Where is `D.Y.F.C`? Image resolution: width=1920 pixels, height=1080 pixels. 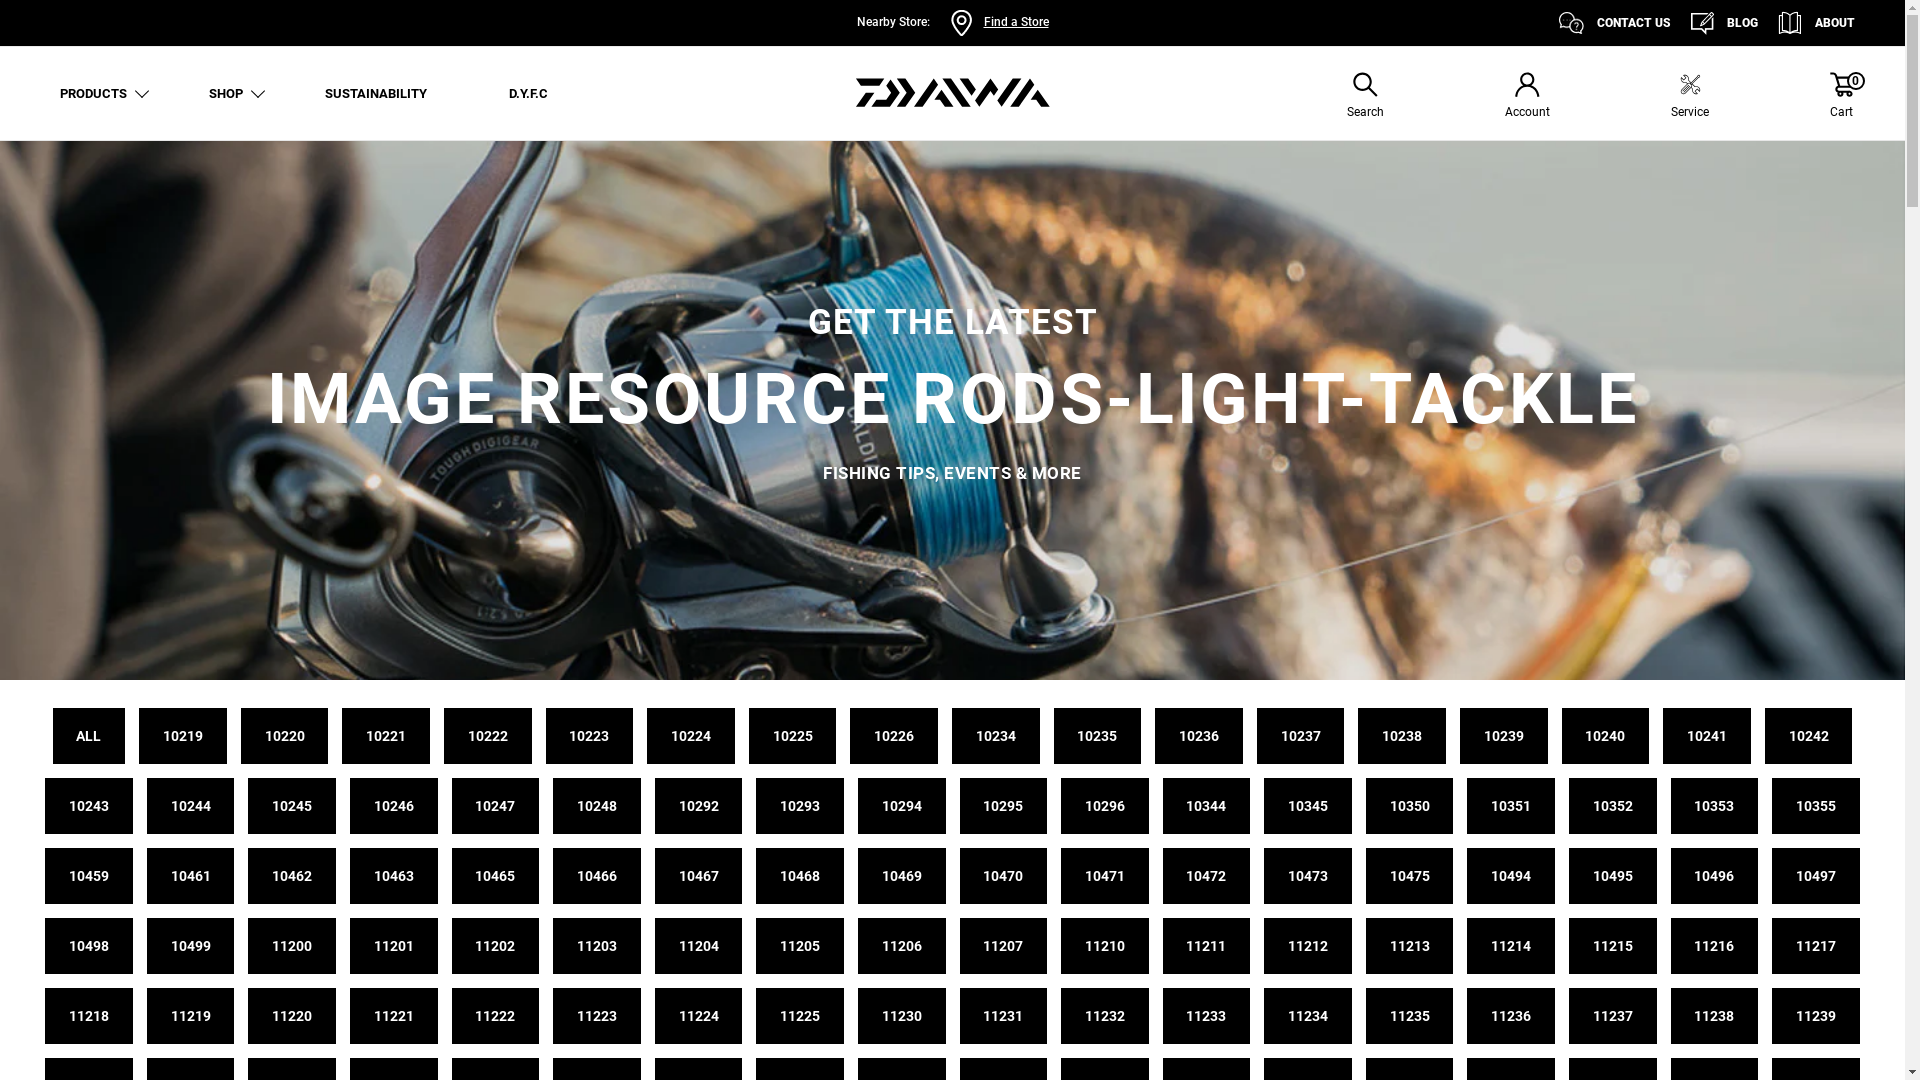 D.Y.F.C is located at coordinates (528, 94).